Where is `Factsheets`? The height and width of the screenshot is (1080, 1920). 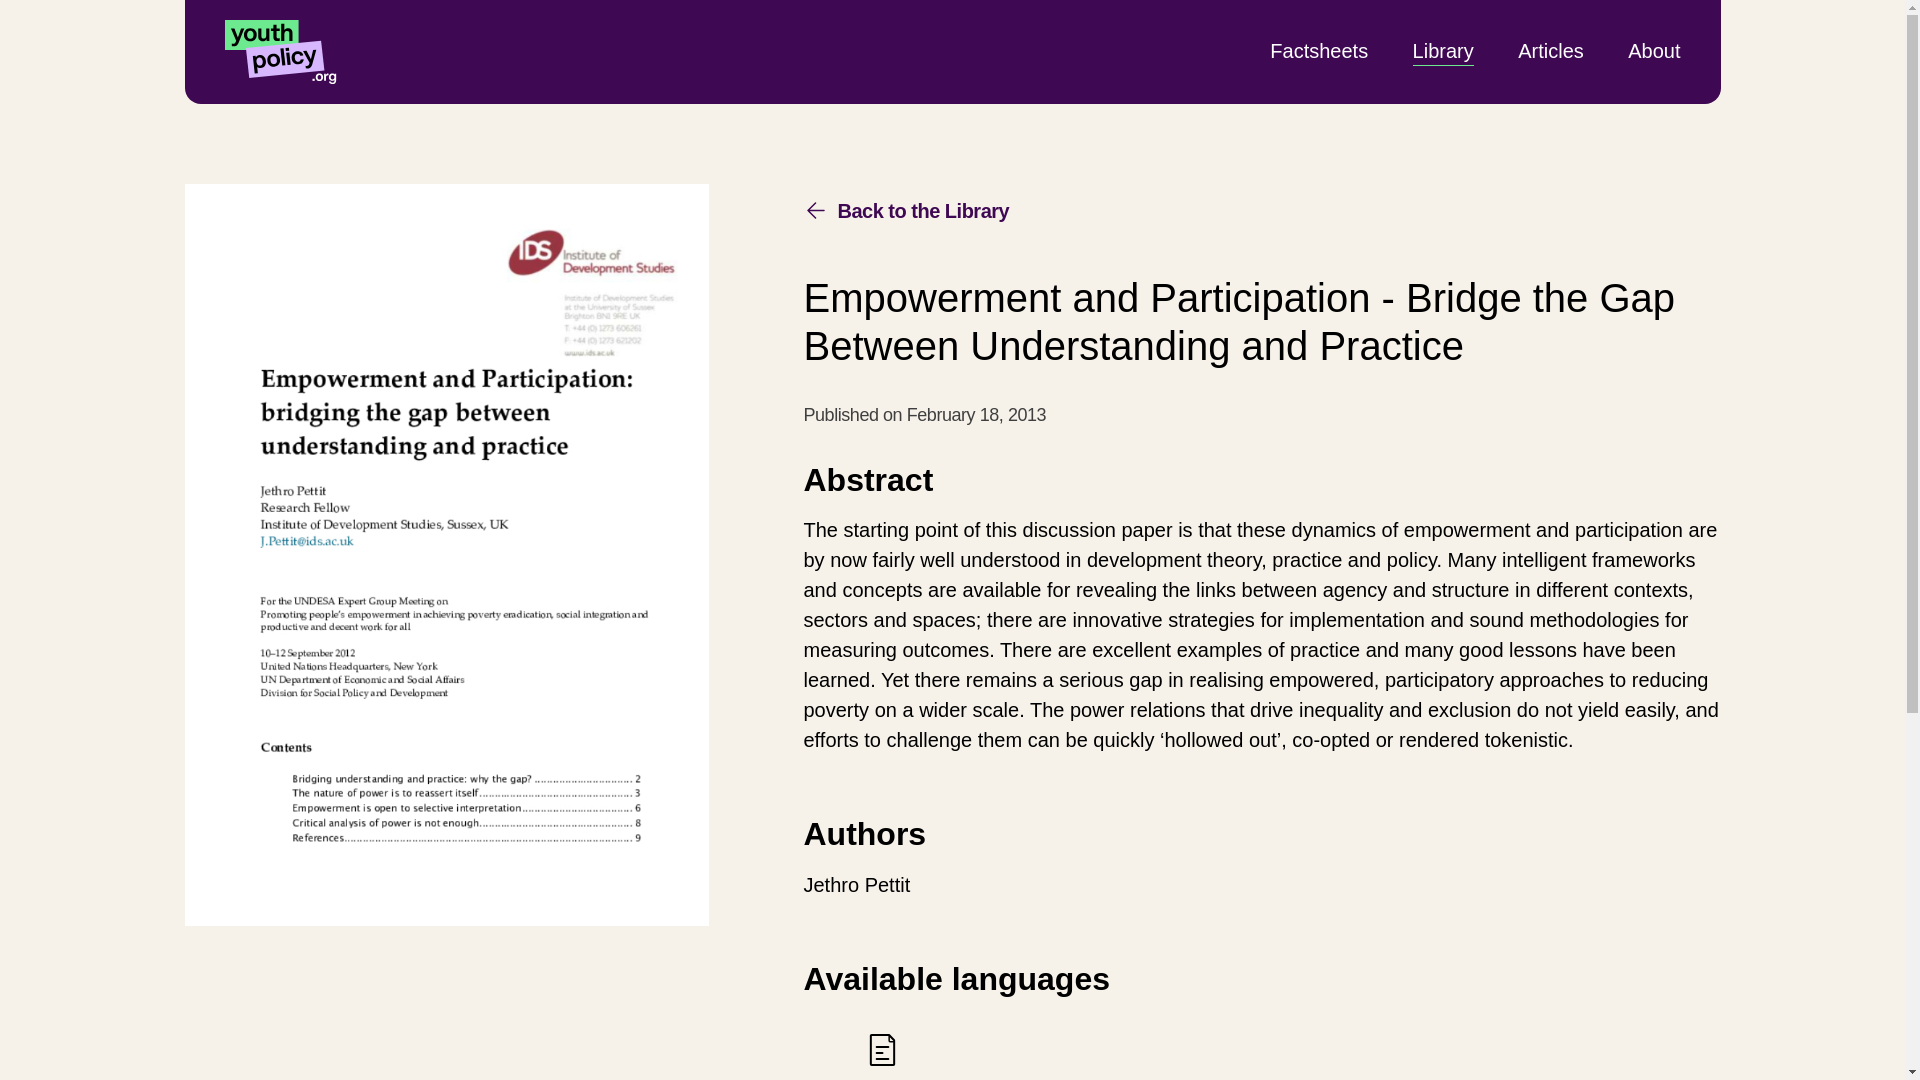
Factsheets is located at coordinates (1318, 50).